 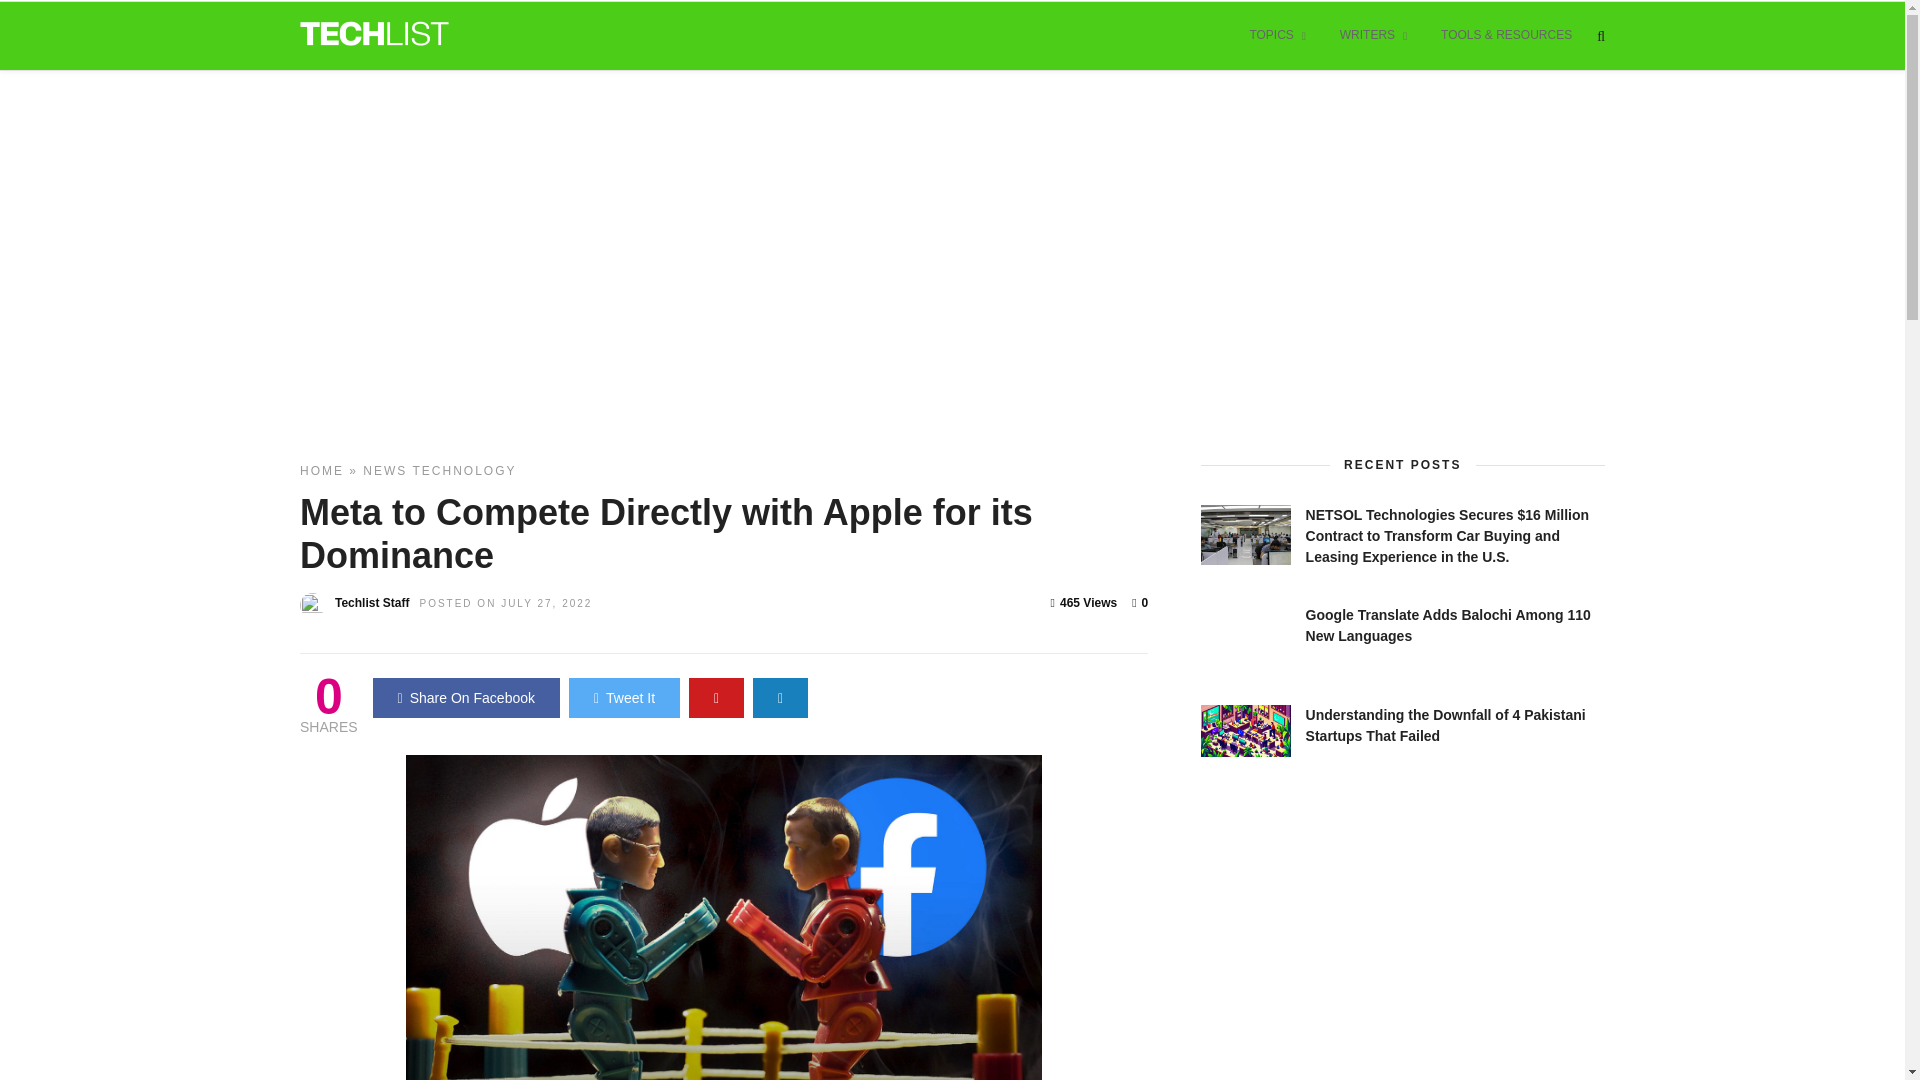 What do you see at coordinates (624, 698) in the screenshot?
I see `Share On Twitter` at bounding box center [624, 698].